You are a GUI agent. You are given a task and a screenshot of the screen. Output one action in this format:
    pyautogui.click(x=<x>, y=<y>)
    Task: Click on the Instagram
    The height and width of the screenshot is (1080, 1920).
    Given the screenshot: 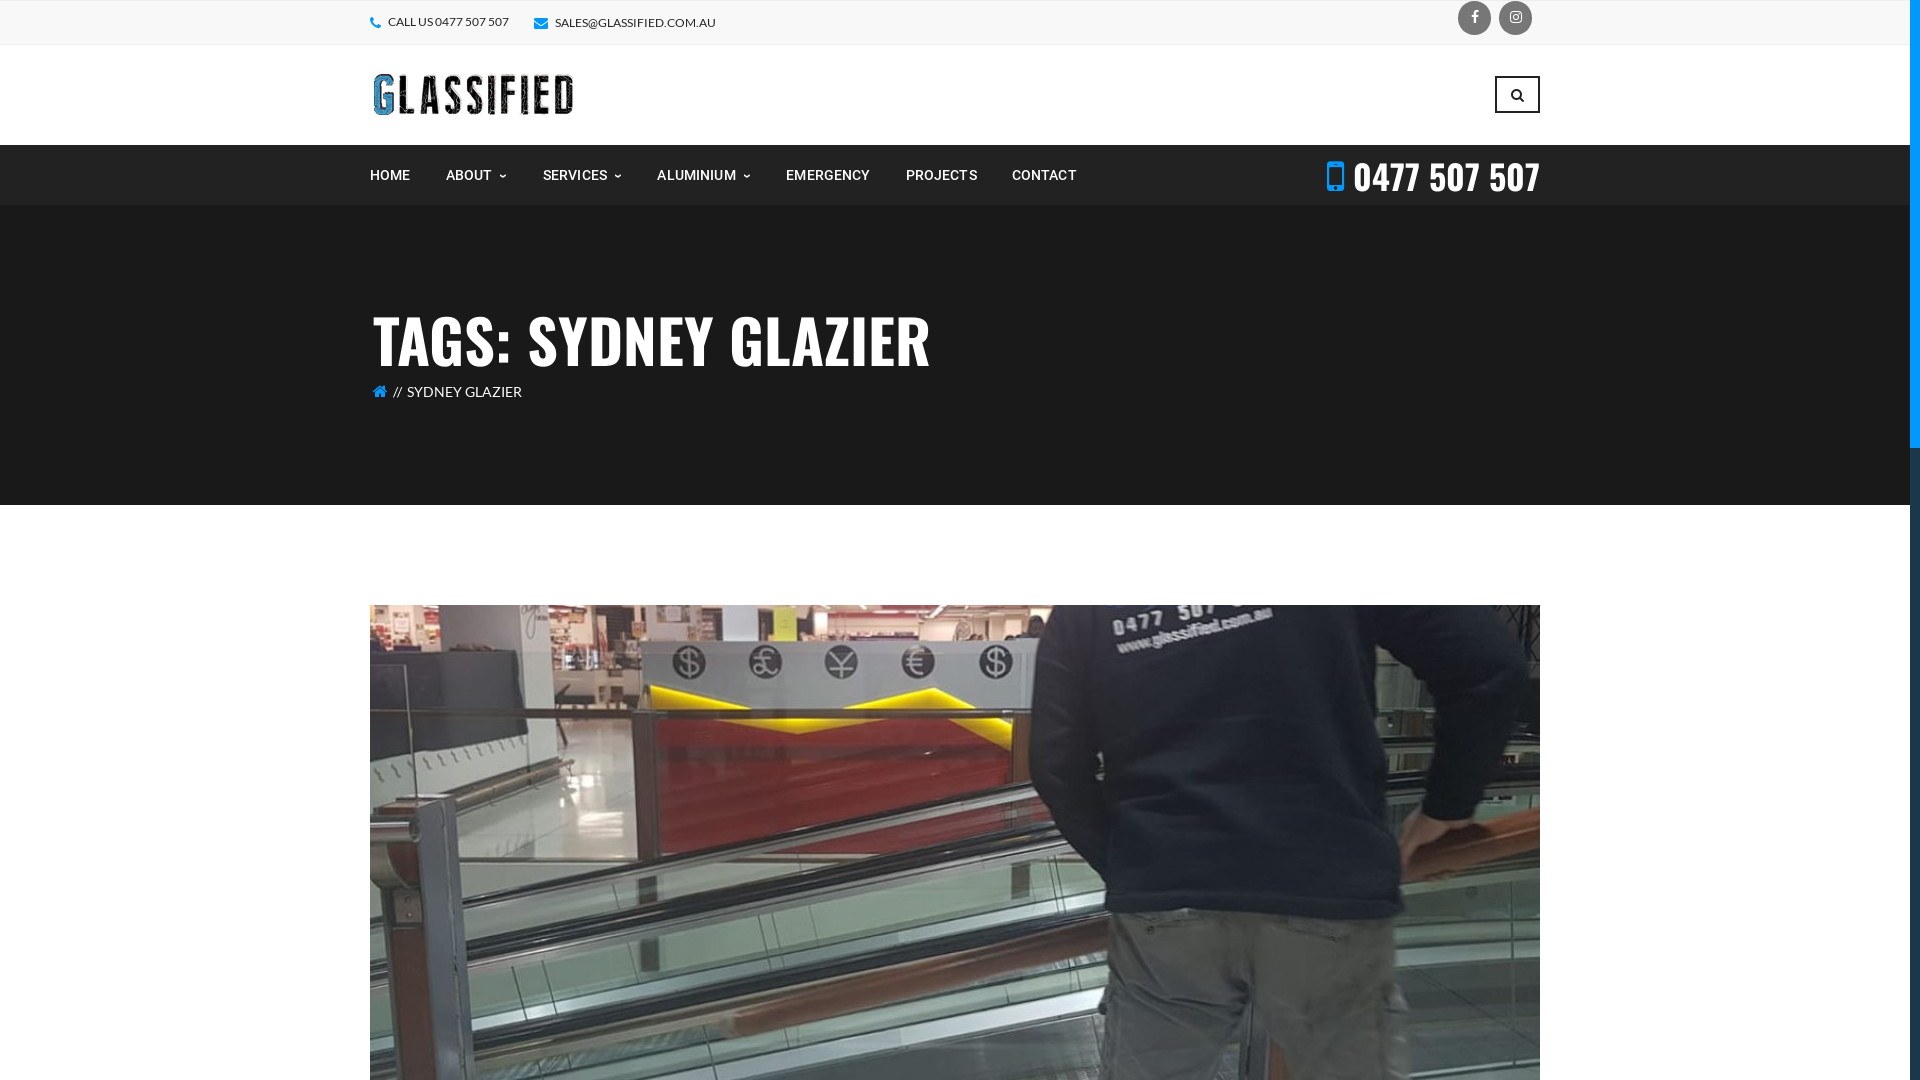 What is the action you would take?
    pyautogui.click(x=1516, y=18)
    